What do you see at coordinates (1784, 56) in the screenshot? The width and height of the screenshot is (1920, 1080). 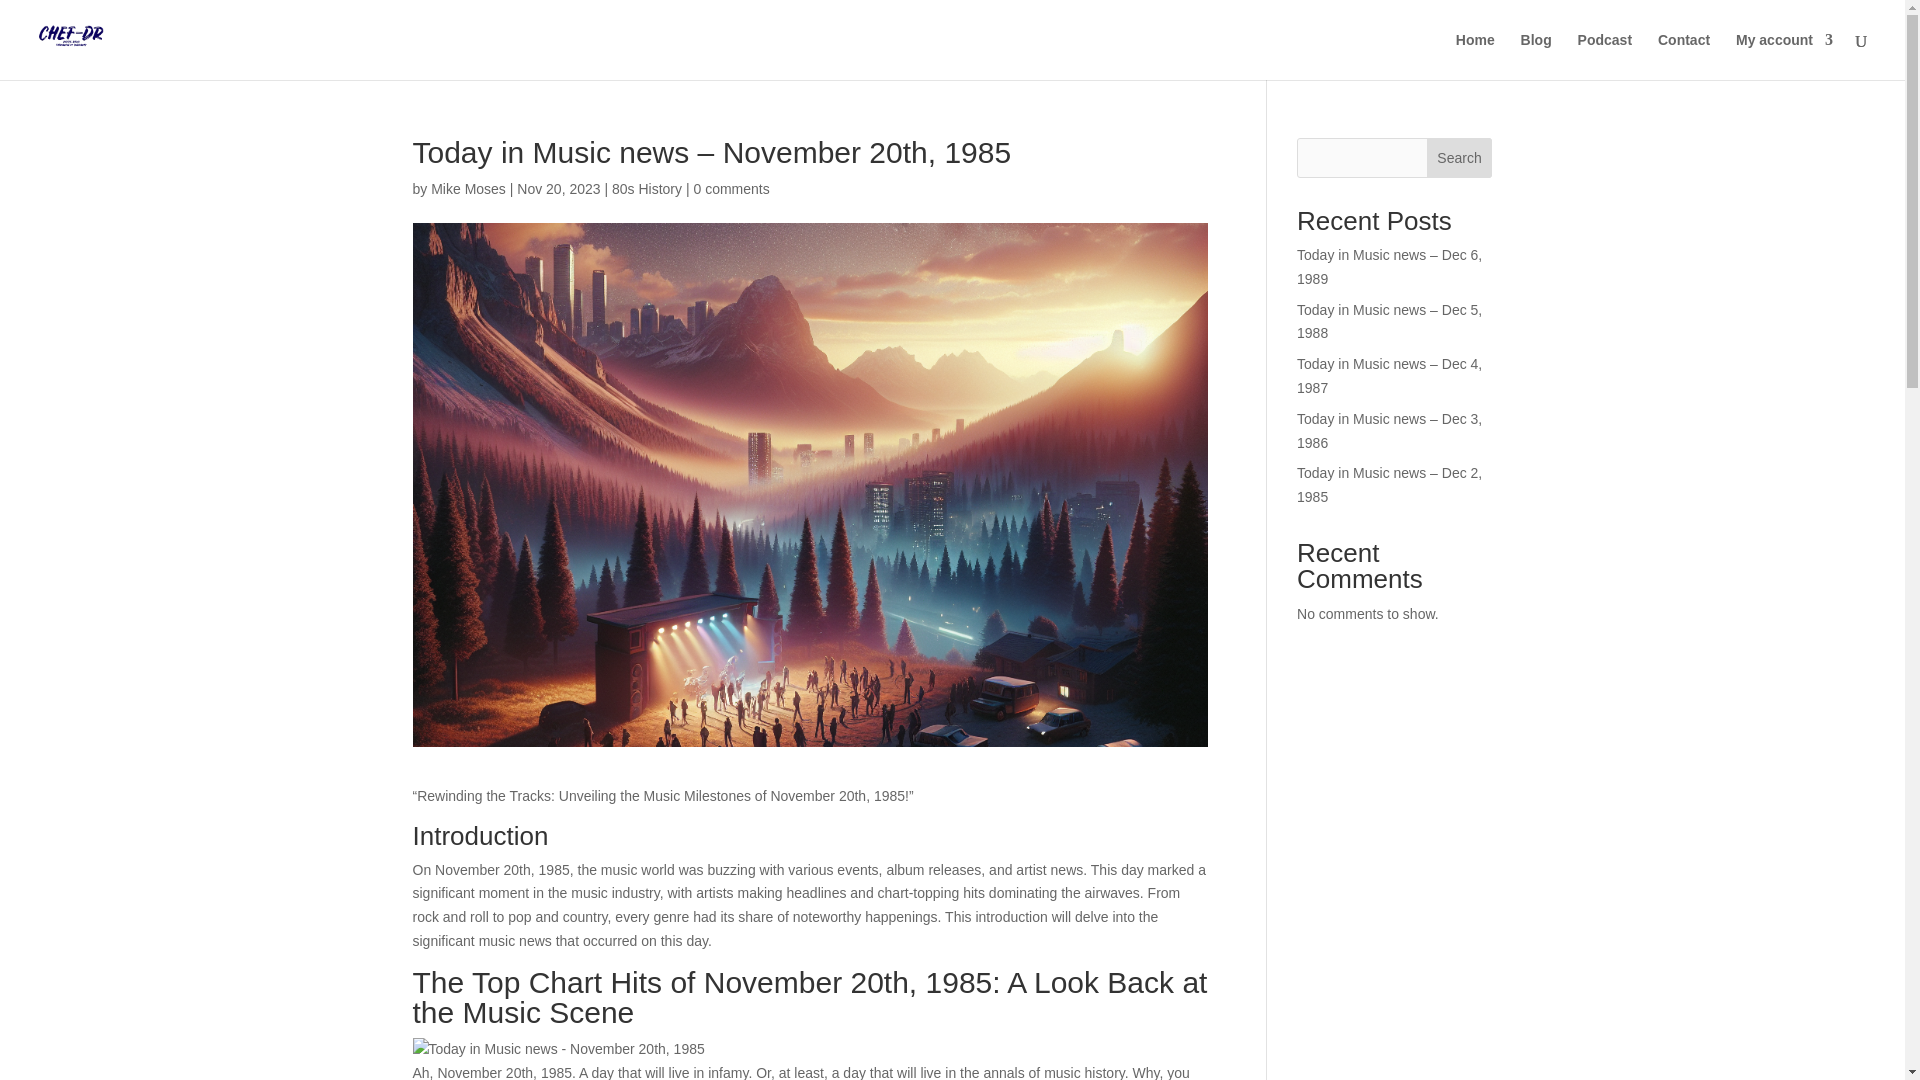 I see `My account` at bounding box center [1784, 56].